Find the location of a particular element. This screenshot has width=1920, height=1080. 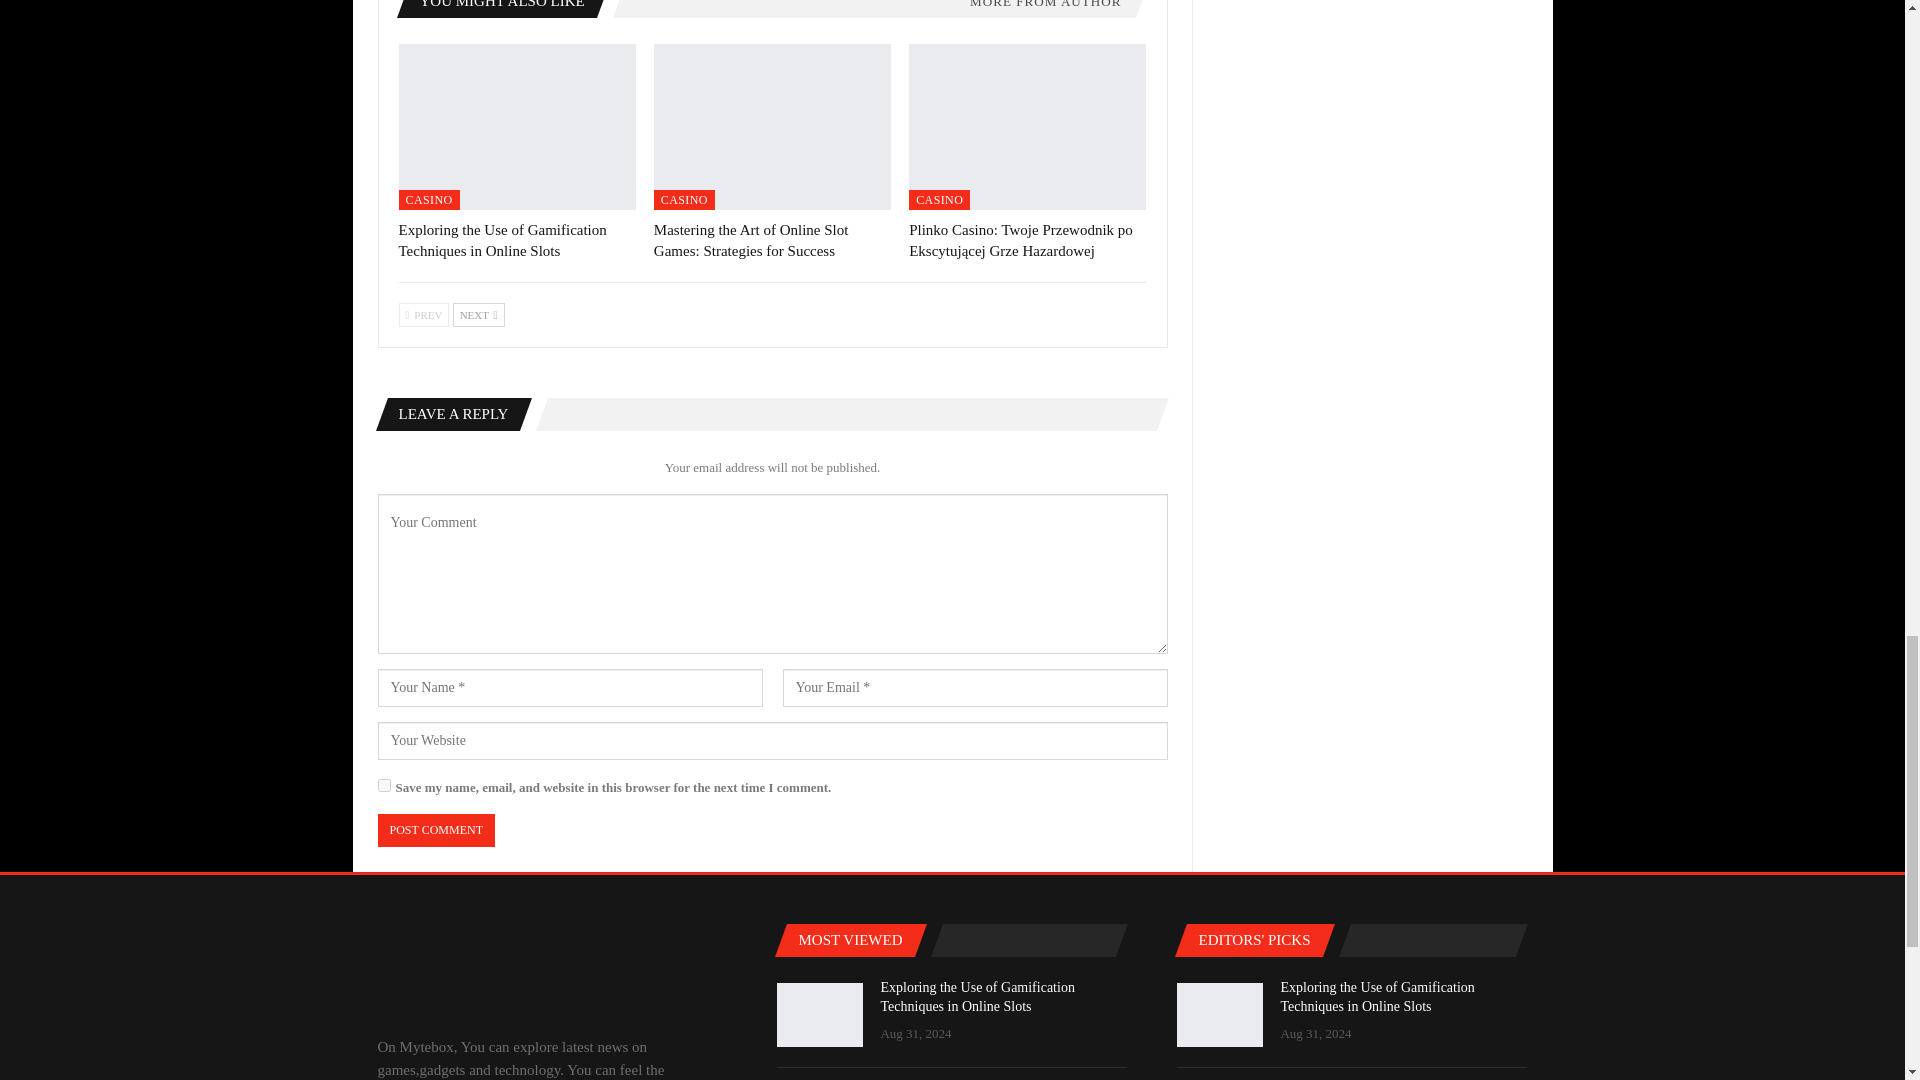

yes is located at coordinates (384, 784).